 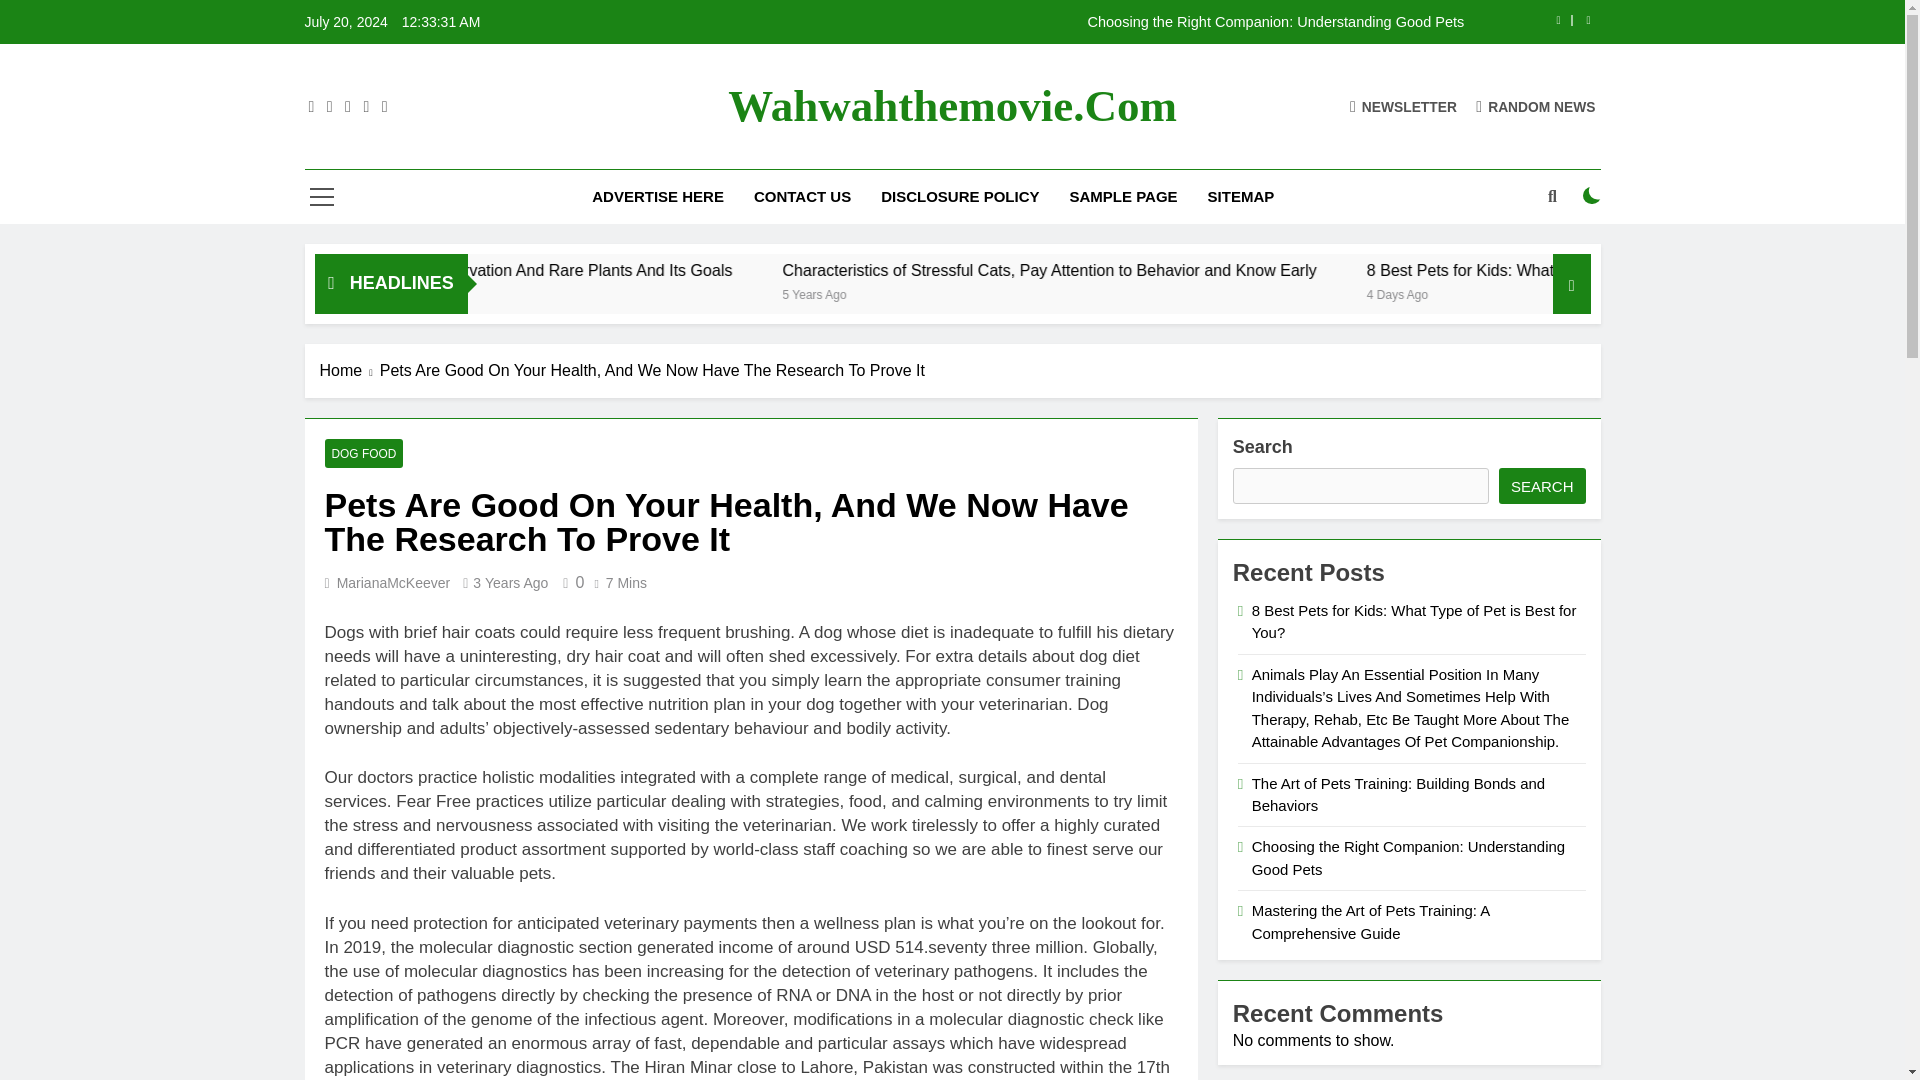 I want to click on ADVERTISE HERE, so click(x=658, y=196).